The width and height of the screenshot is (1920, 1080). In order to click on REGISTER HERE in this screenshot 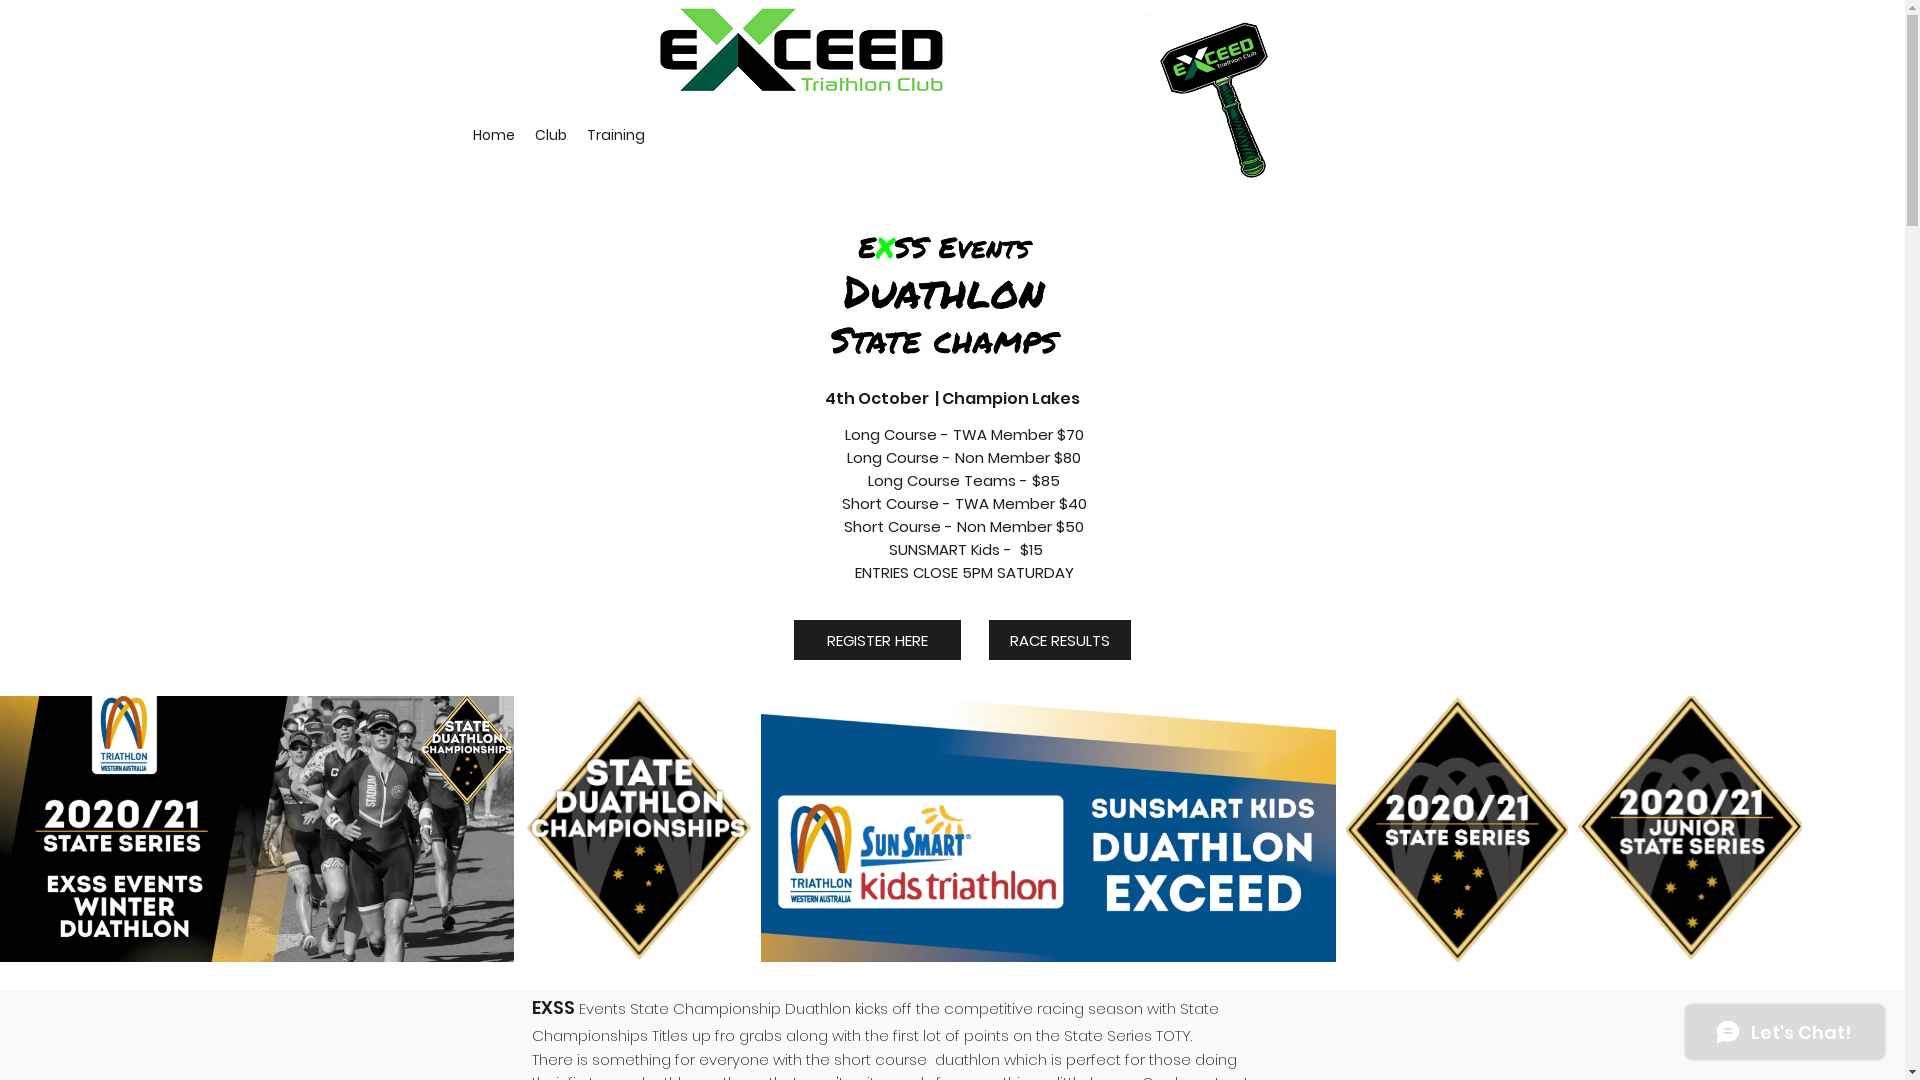, I will do `click(878, 640)`.